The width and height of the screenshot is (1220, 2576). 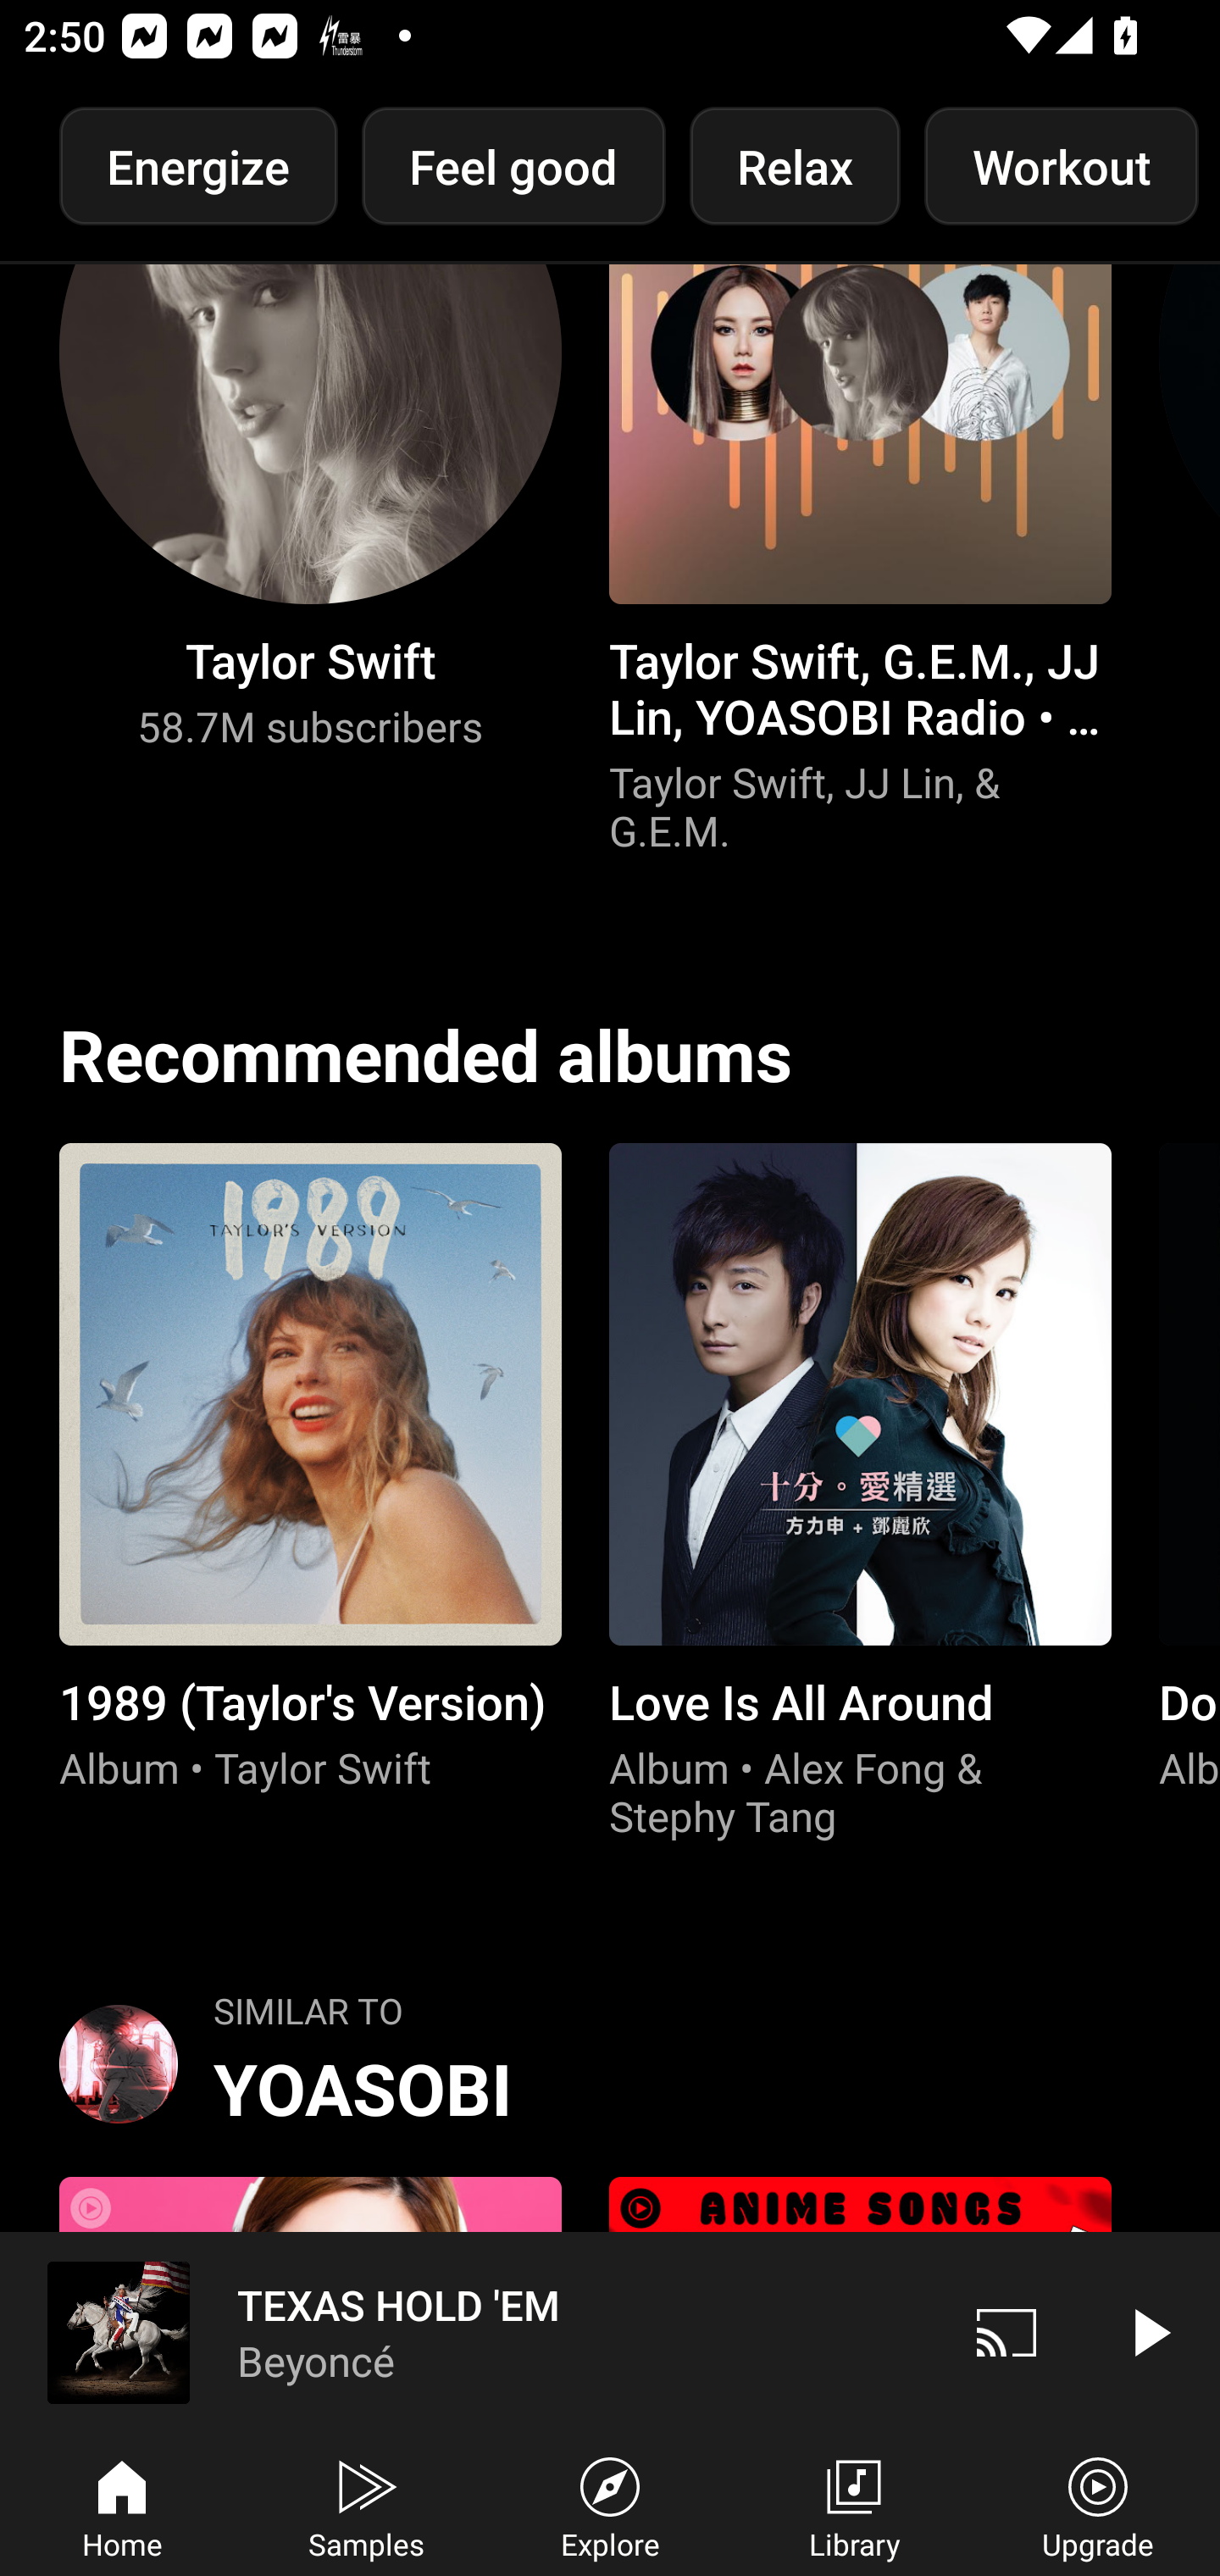 What do you see at coordinates (854, 2505) in the screenshot?
I see `Library` at bounding box center [854, 2505].